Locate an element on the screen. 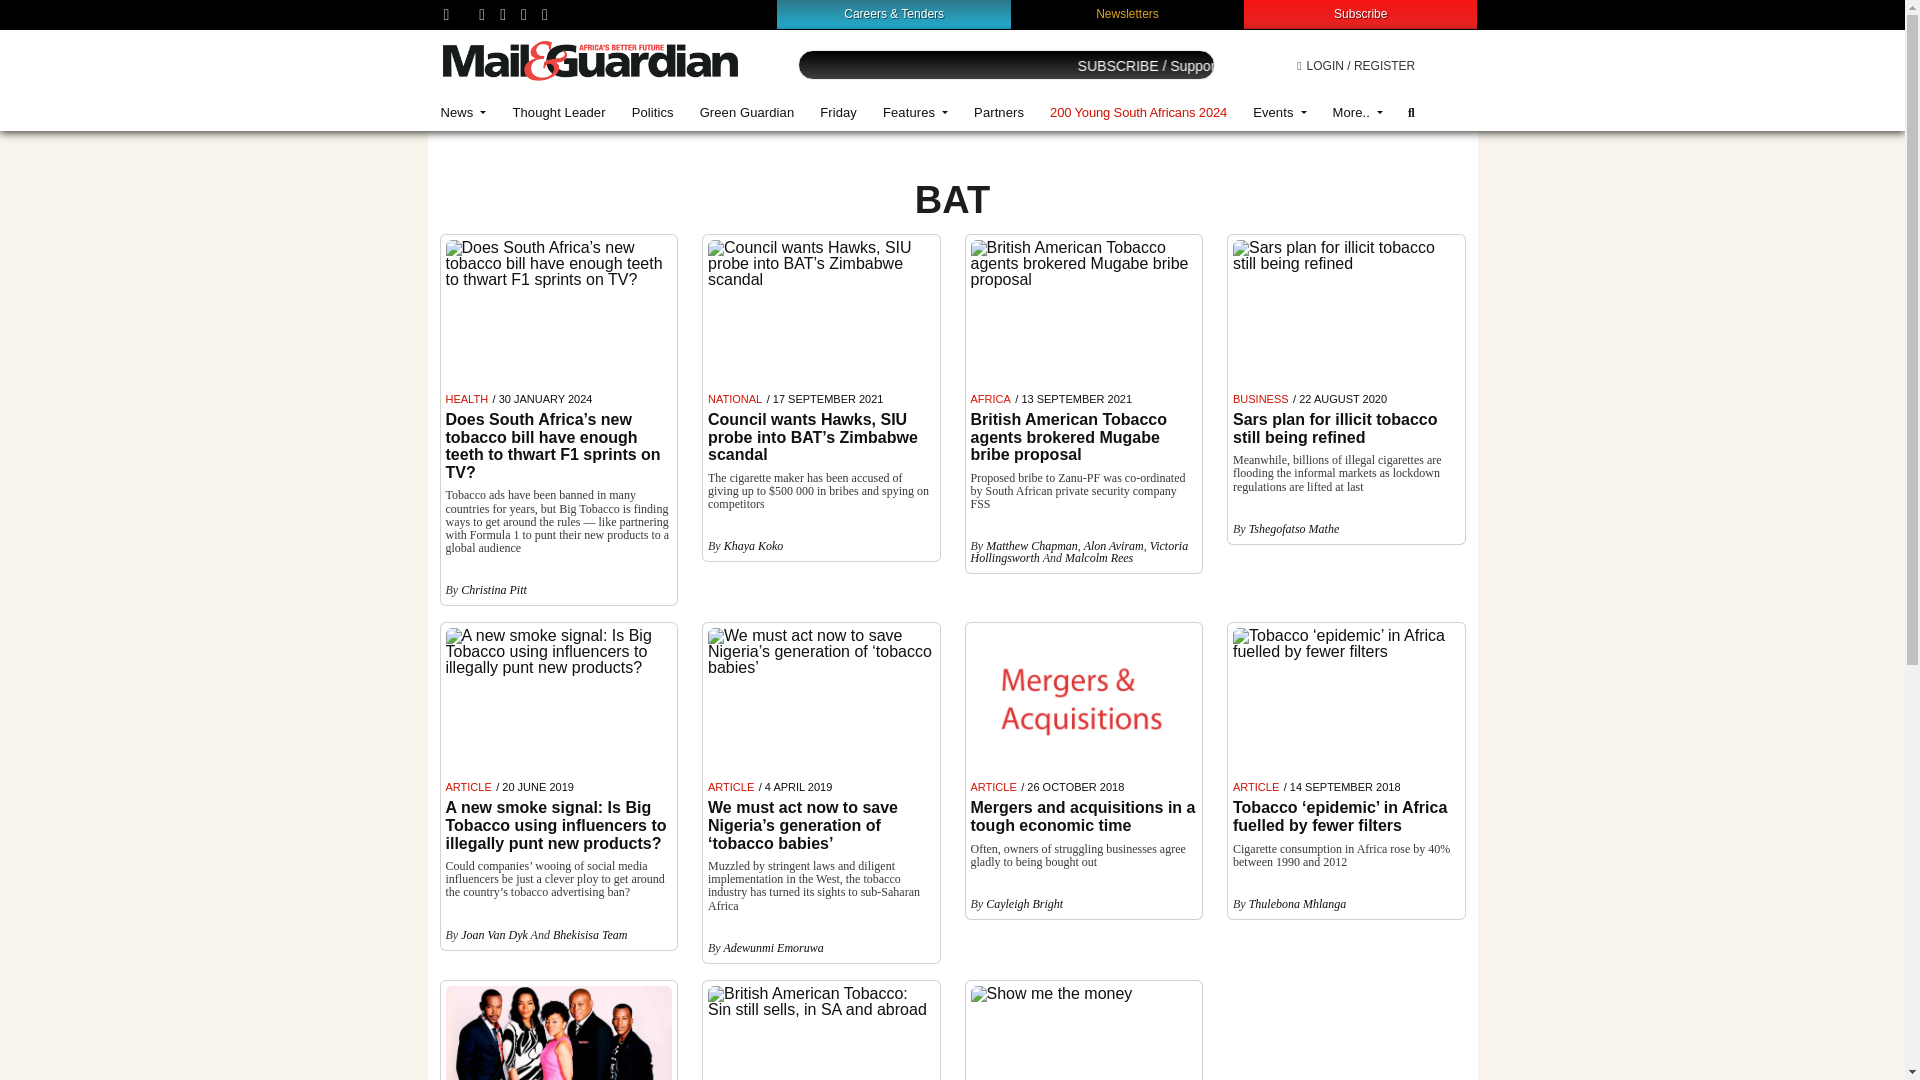 This screenshot has width=1920, height=1080. Thought Leader is located at coordinates (558, 112).